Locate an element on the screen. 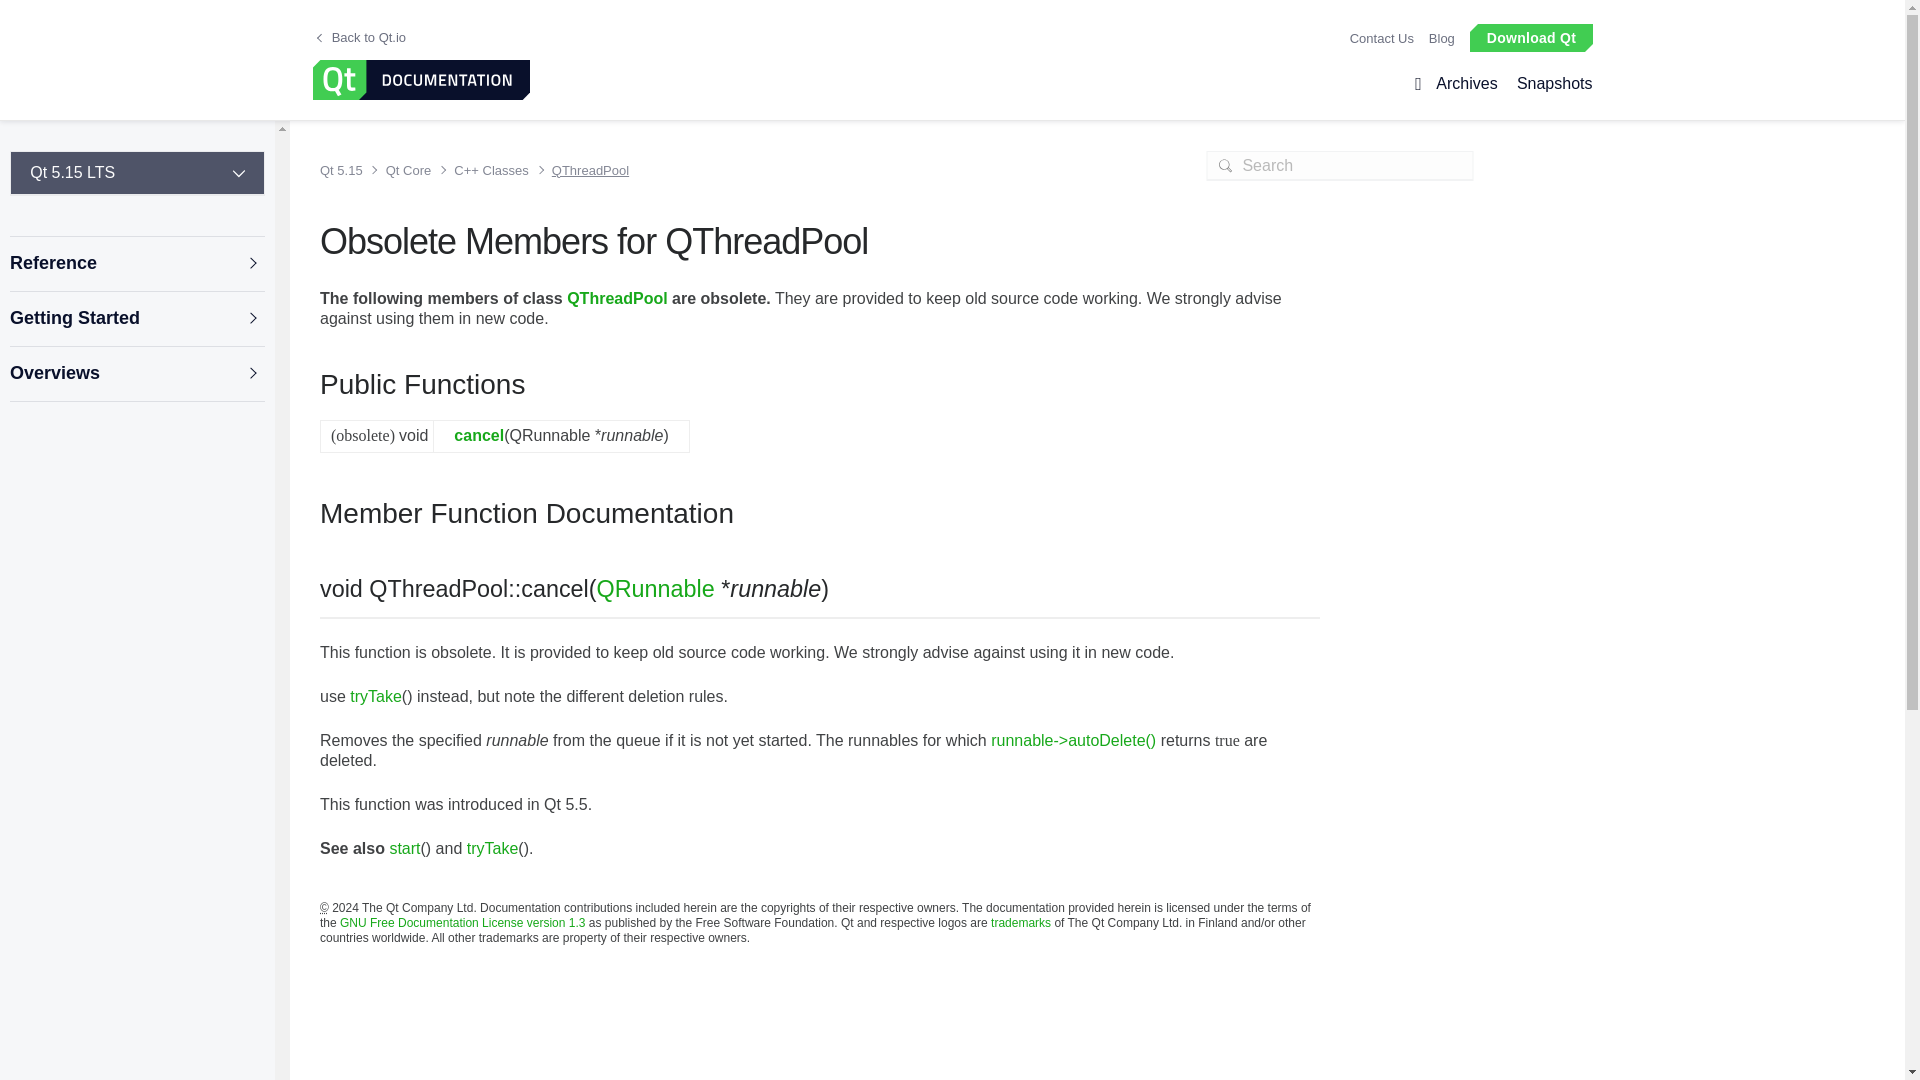 The width and height of the screenshot is (1920, 1080). Getting Started is located at coordinates (136, 318).